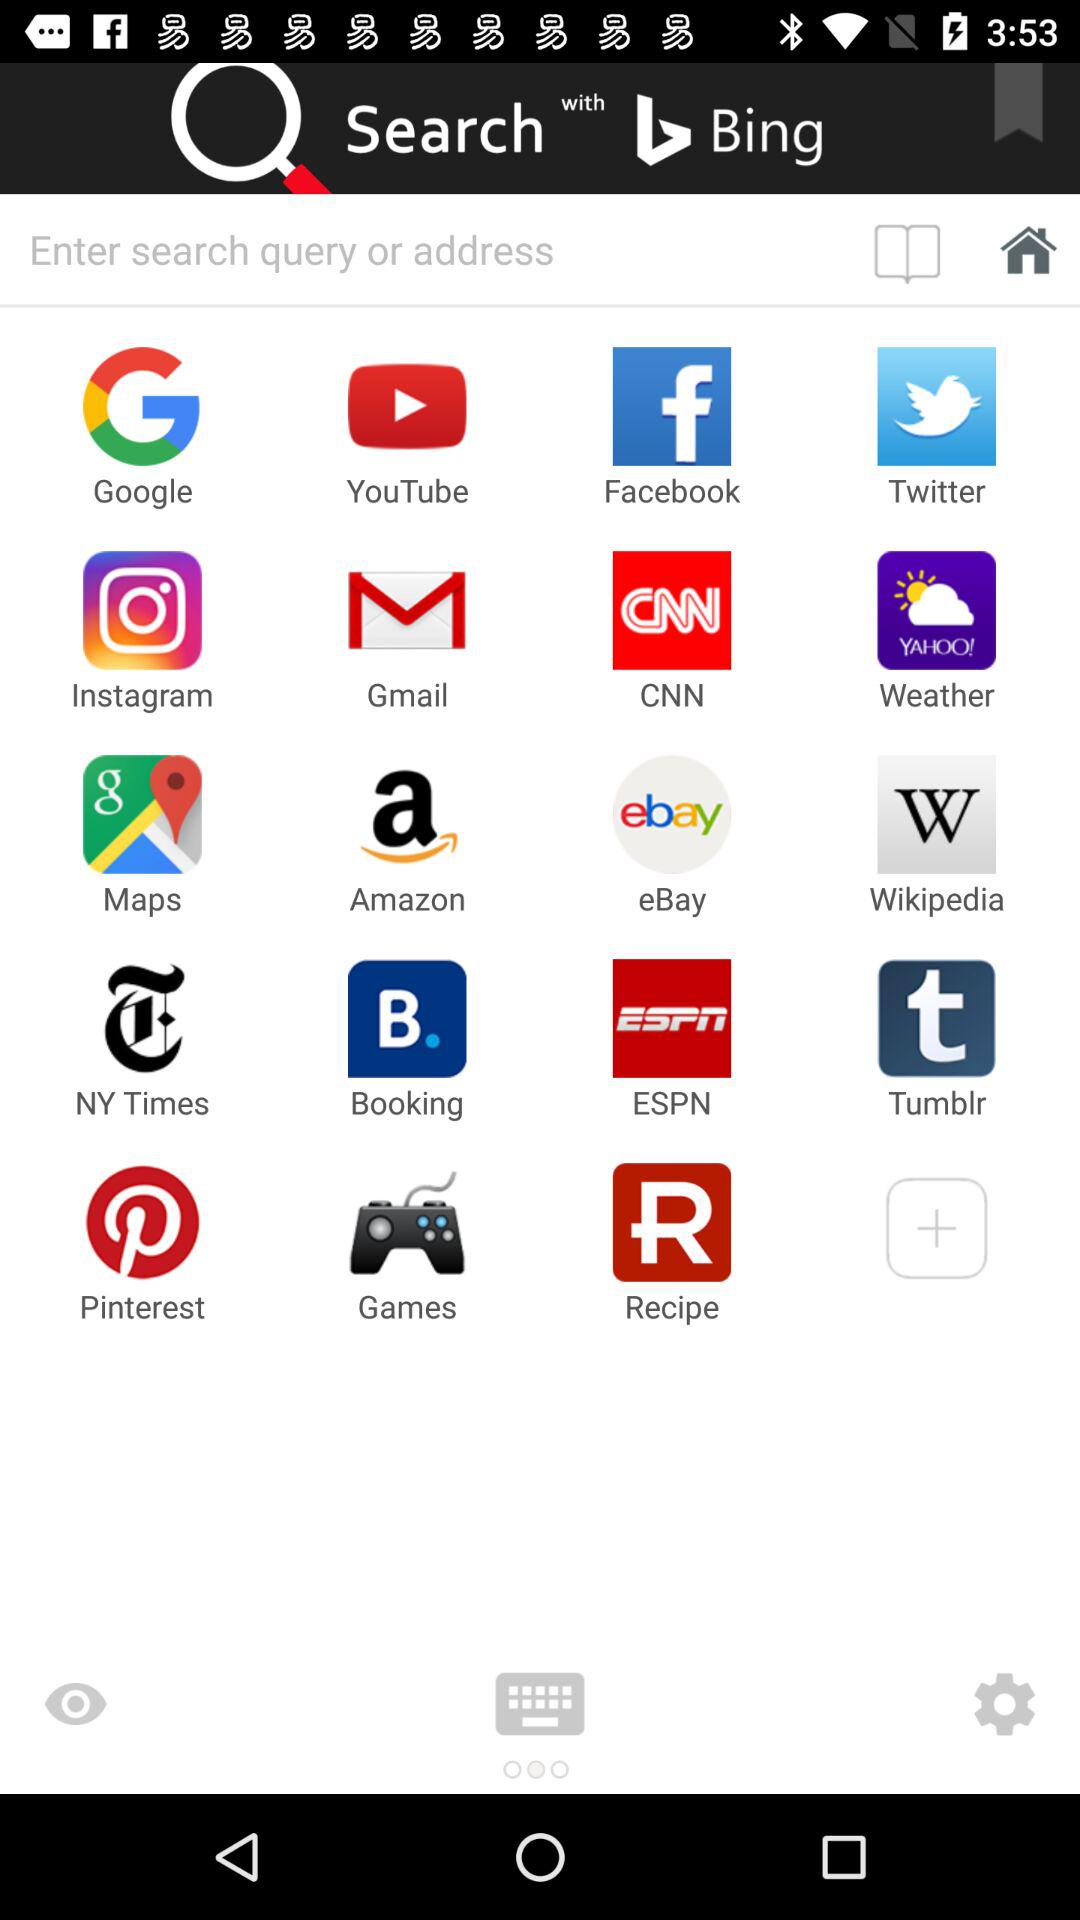 This screenshot has height=1920, width=1080. Describe the element at coordinates (194, 1704) in the screenshot. I see `open icon below the pinterest item` at that location.